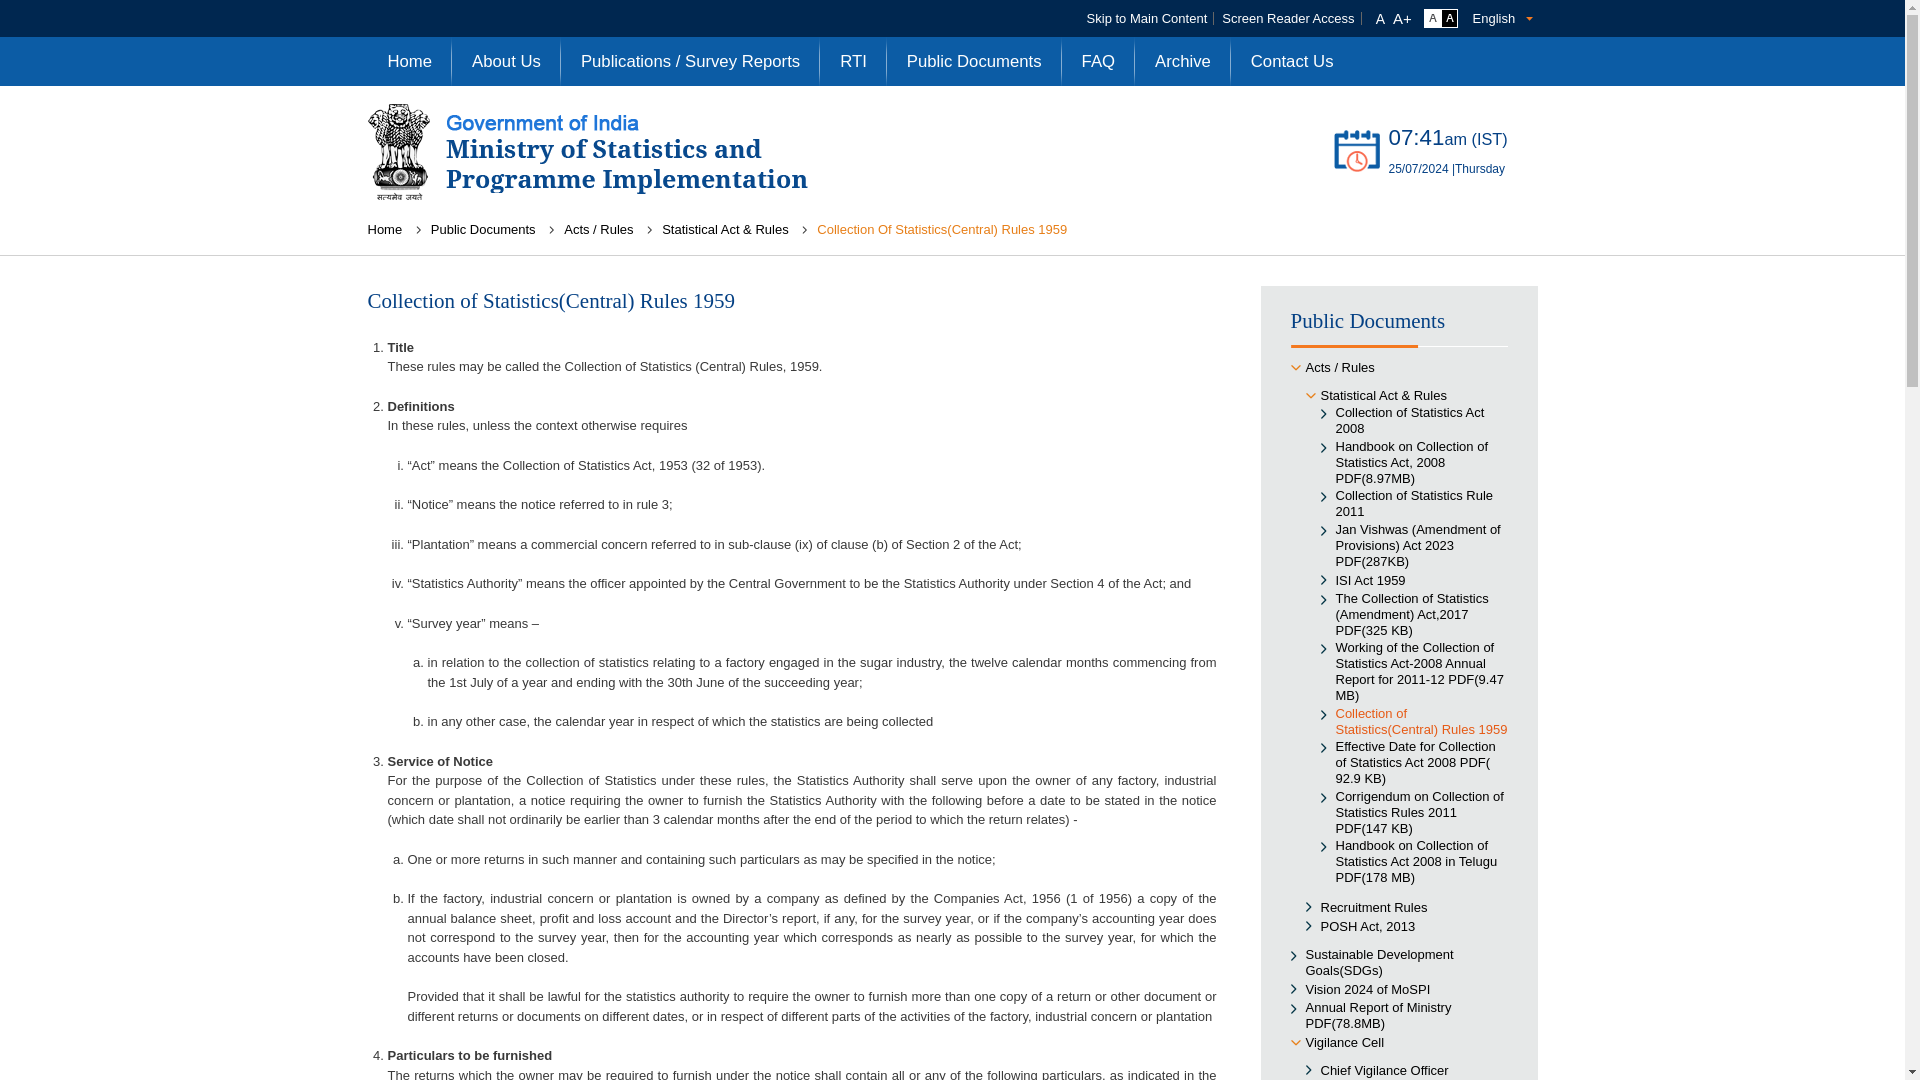 Image resolution: width=1920 pixels, height=1080 pixels. Describe the element at coordinates (506, 61) in the screenshot. I see `Increase Font Size` at that location.